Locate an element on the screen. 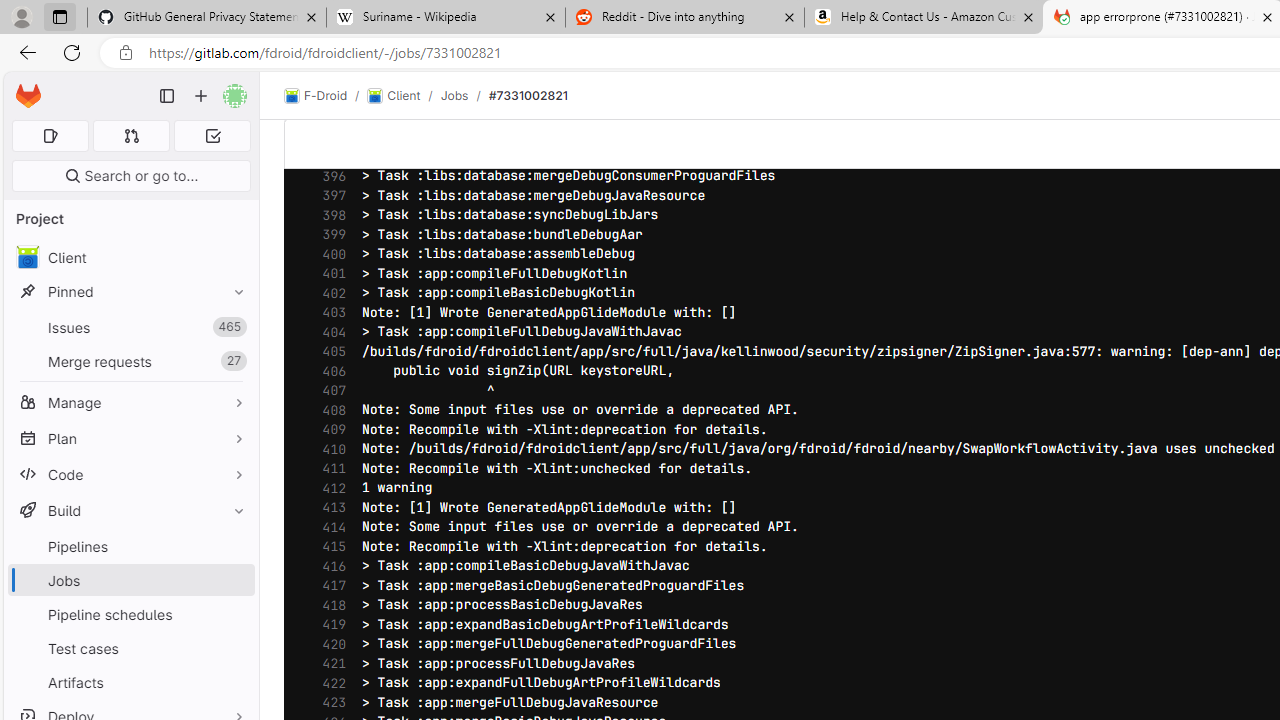 The image size is (1280, 720). Client/ is located at coordinates (404, 96).